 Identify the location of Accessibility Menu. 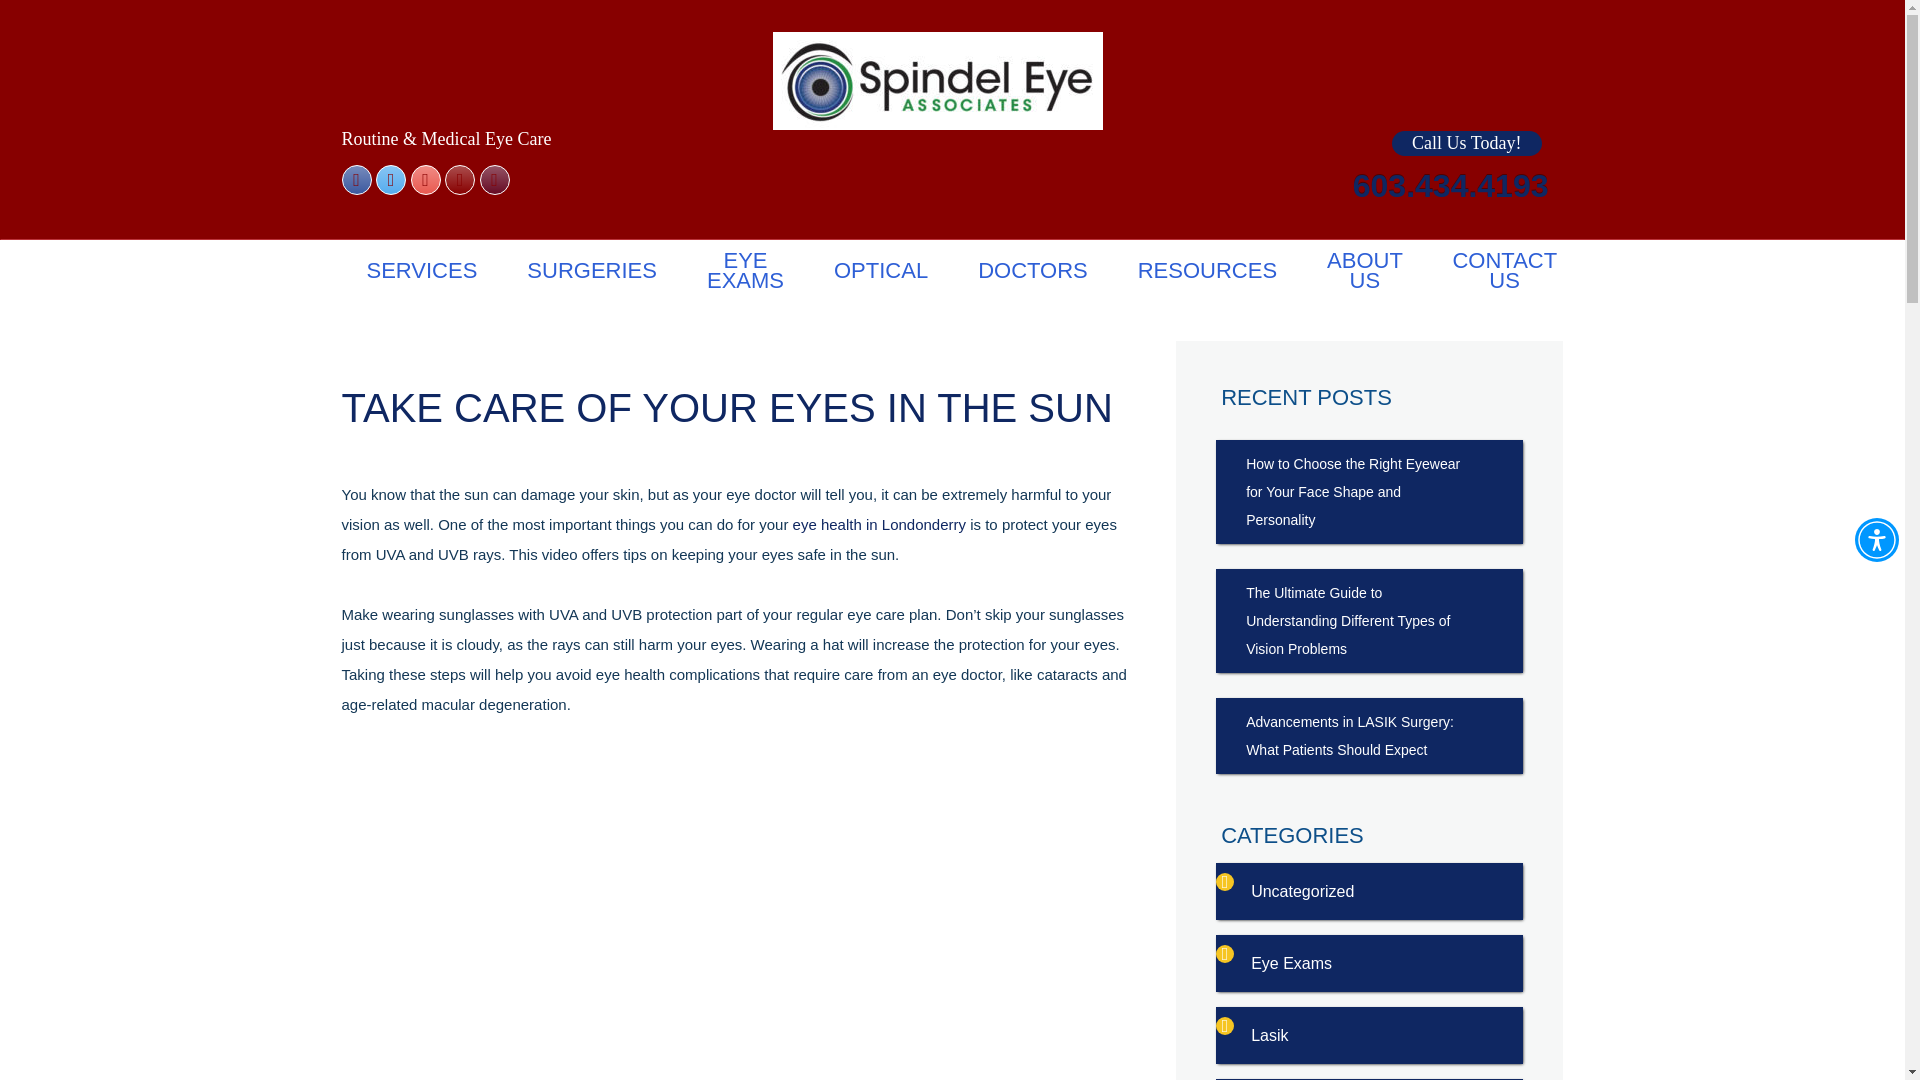
(1876, 540).